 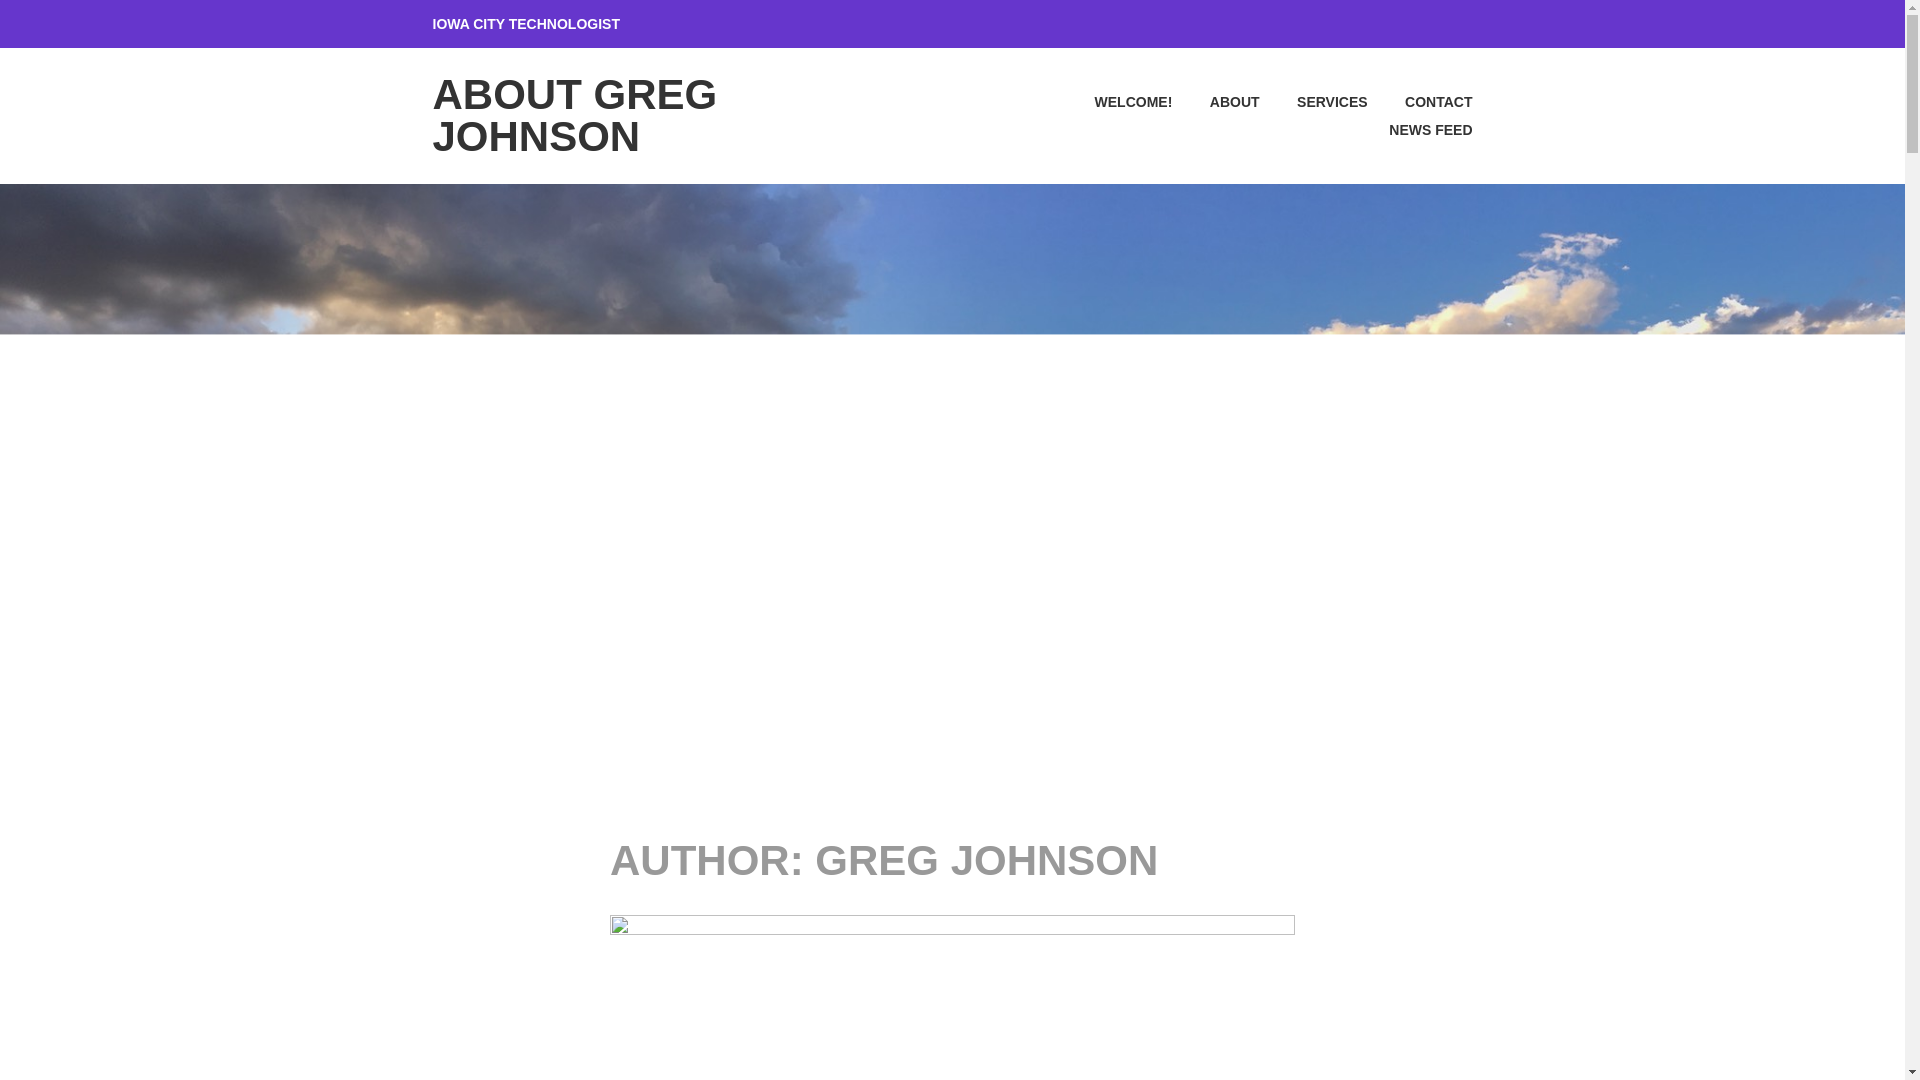 I want to click on CONTACT, so click(x=1422, y=101).